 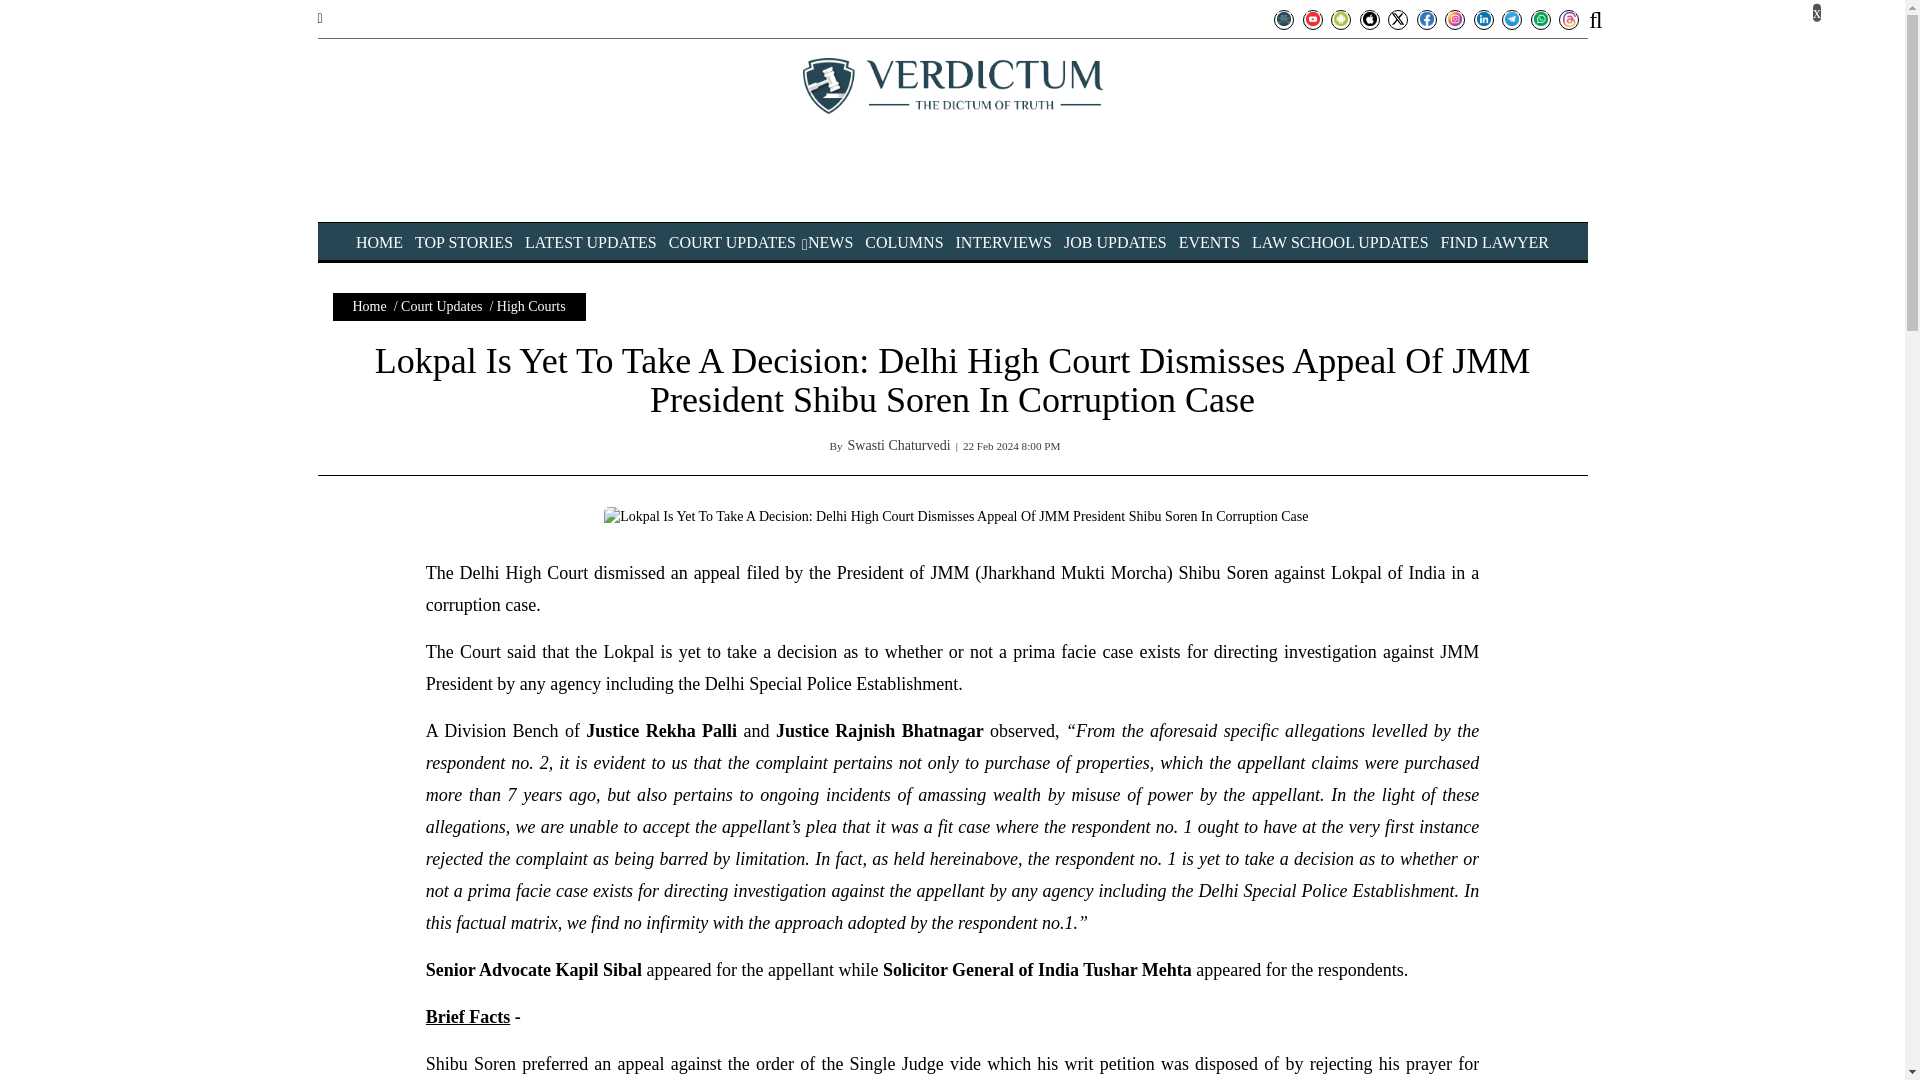 I want to click on COLUMNS, so click(x=904, y=242).